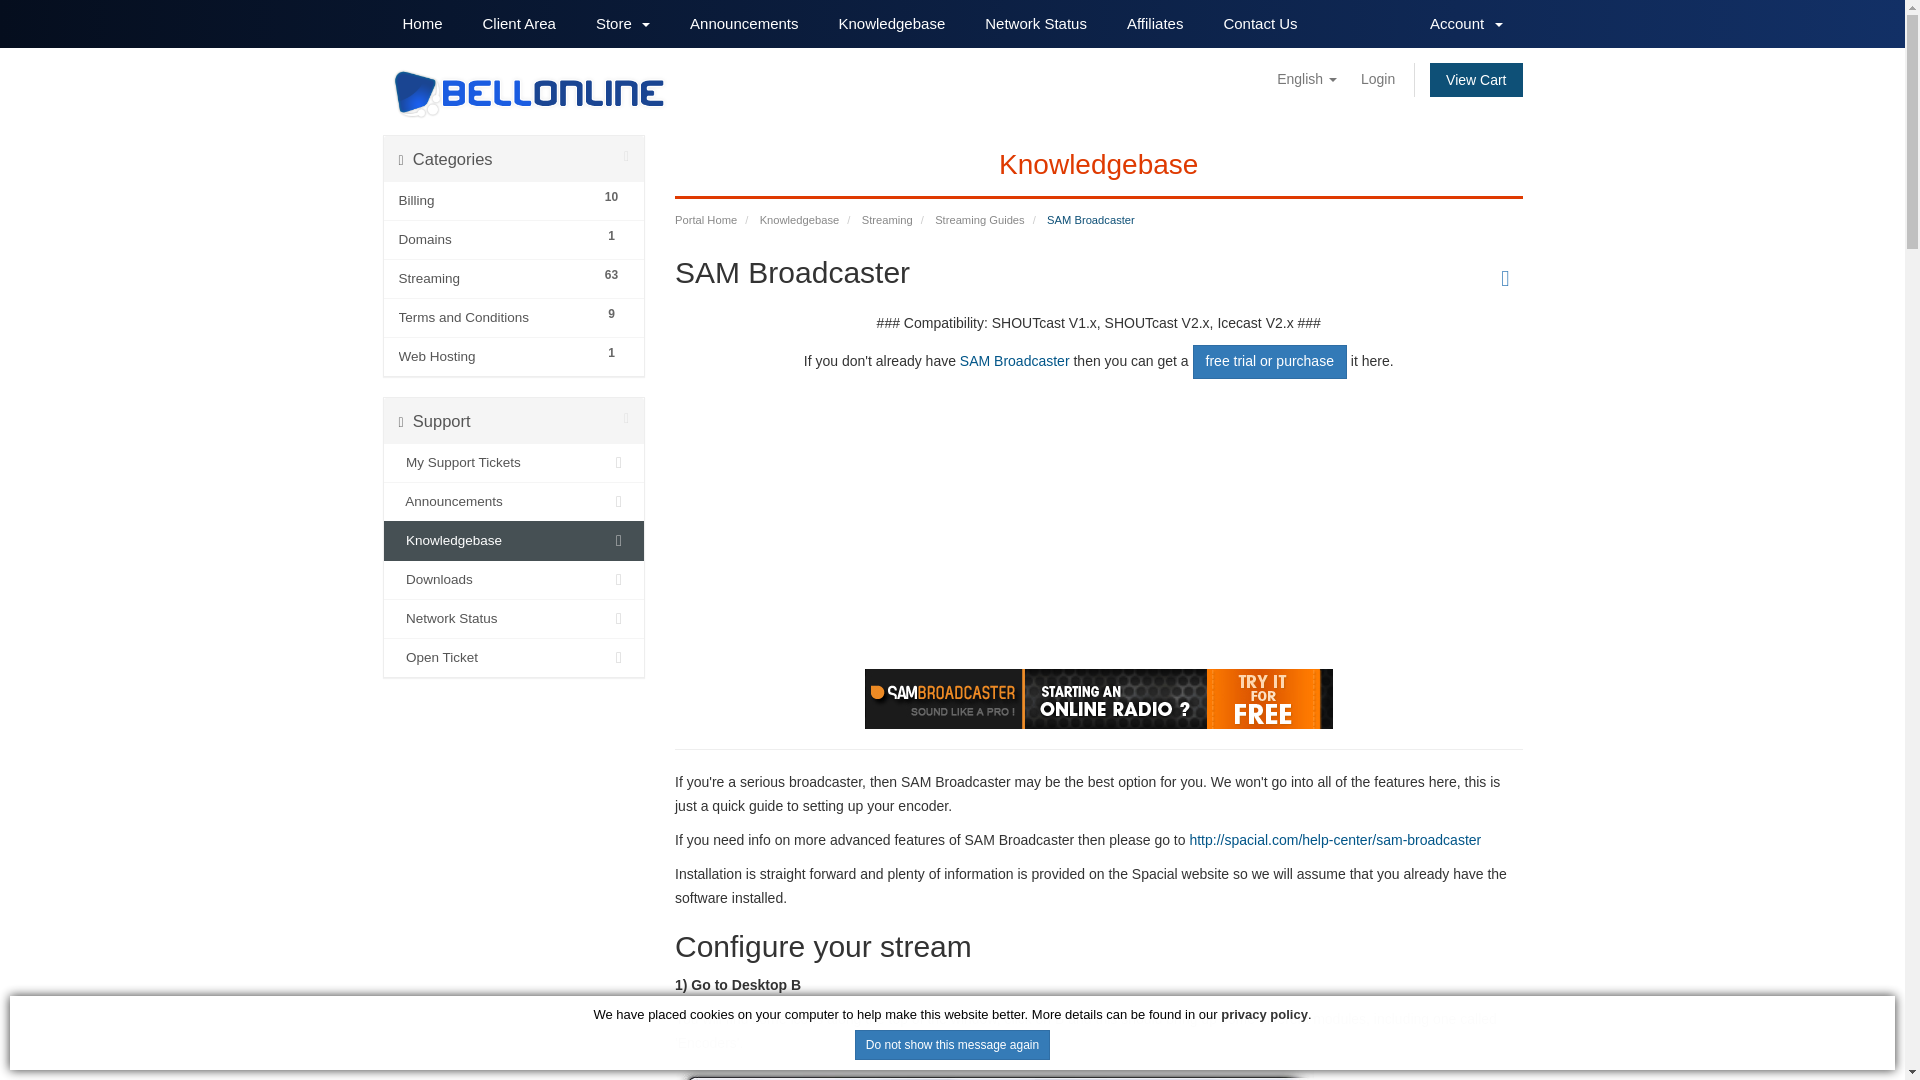  I want to click on Web Hosting, so click(495, 356).